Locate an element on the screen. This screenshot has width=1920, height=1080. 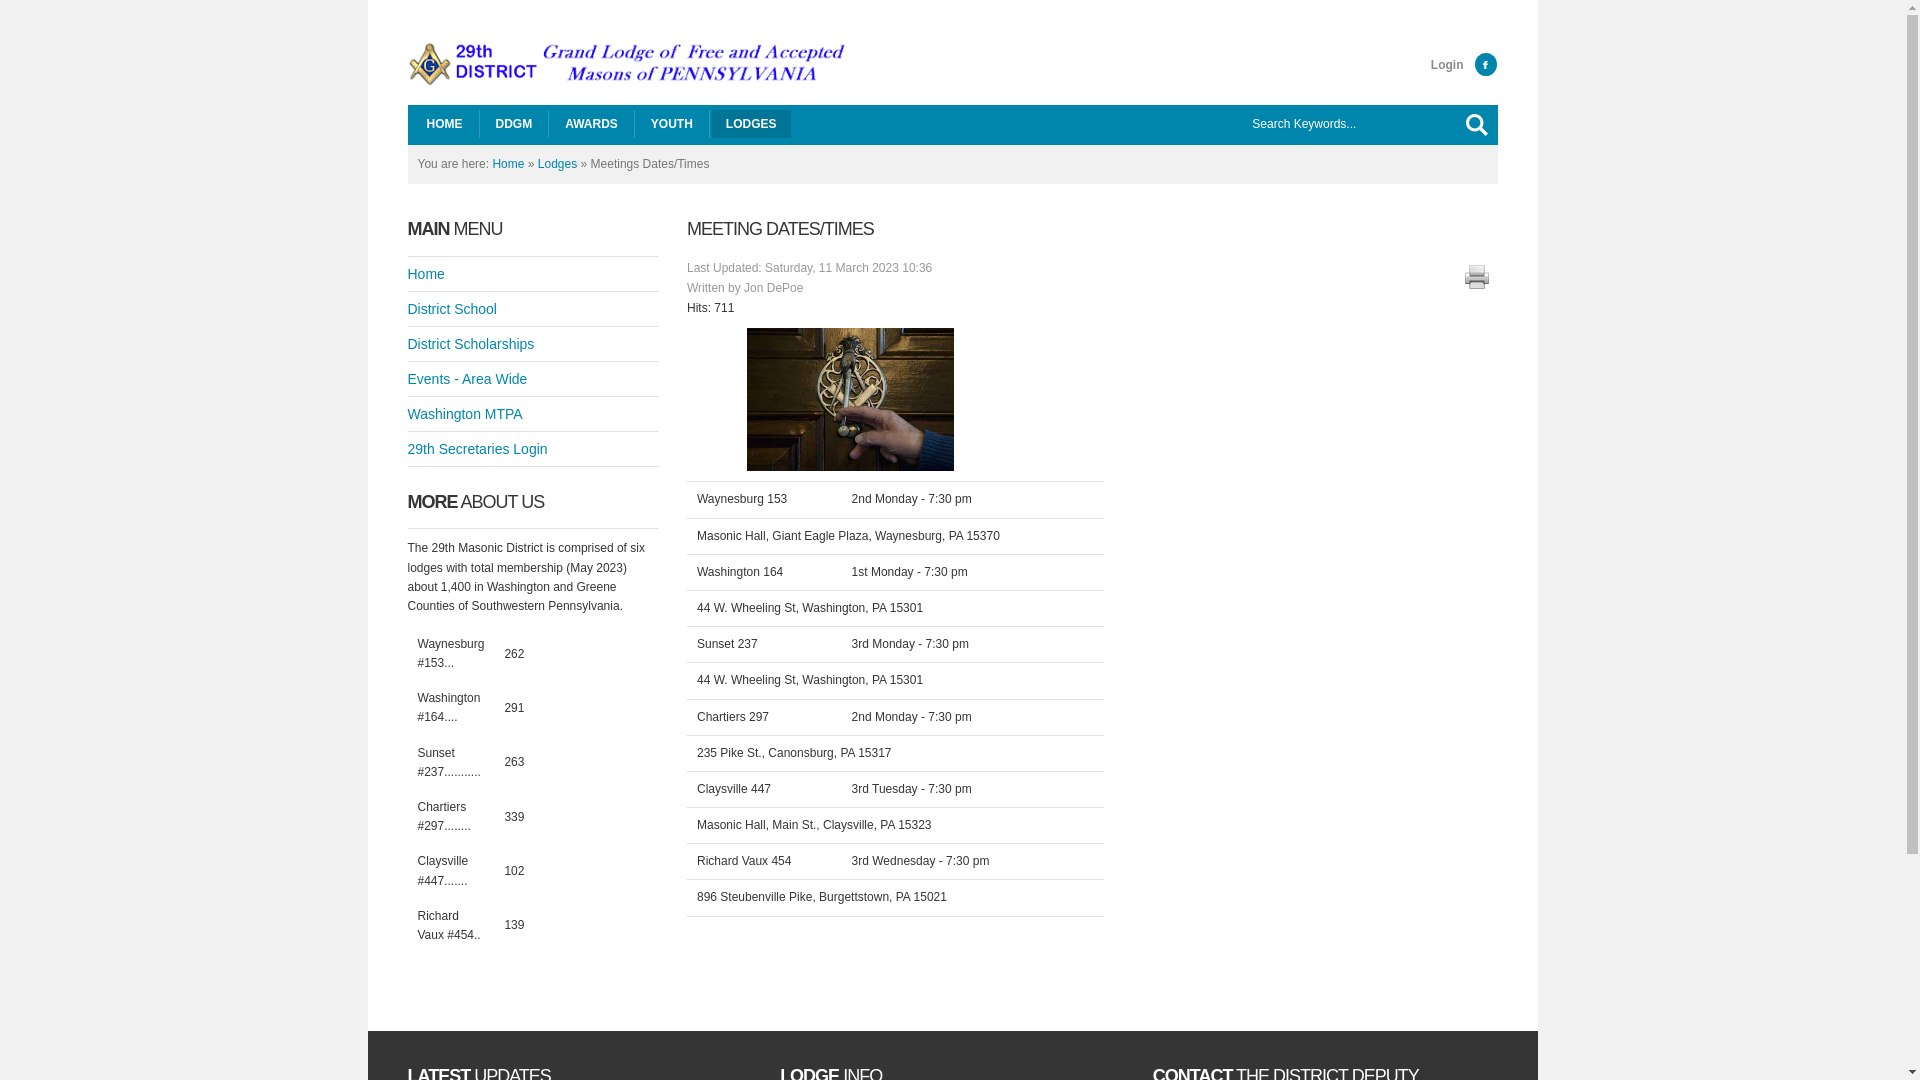
Search is located at coordinates (1477, 125).